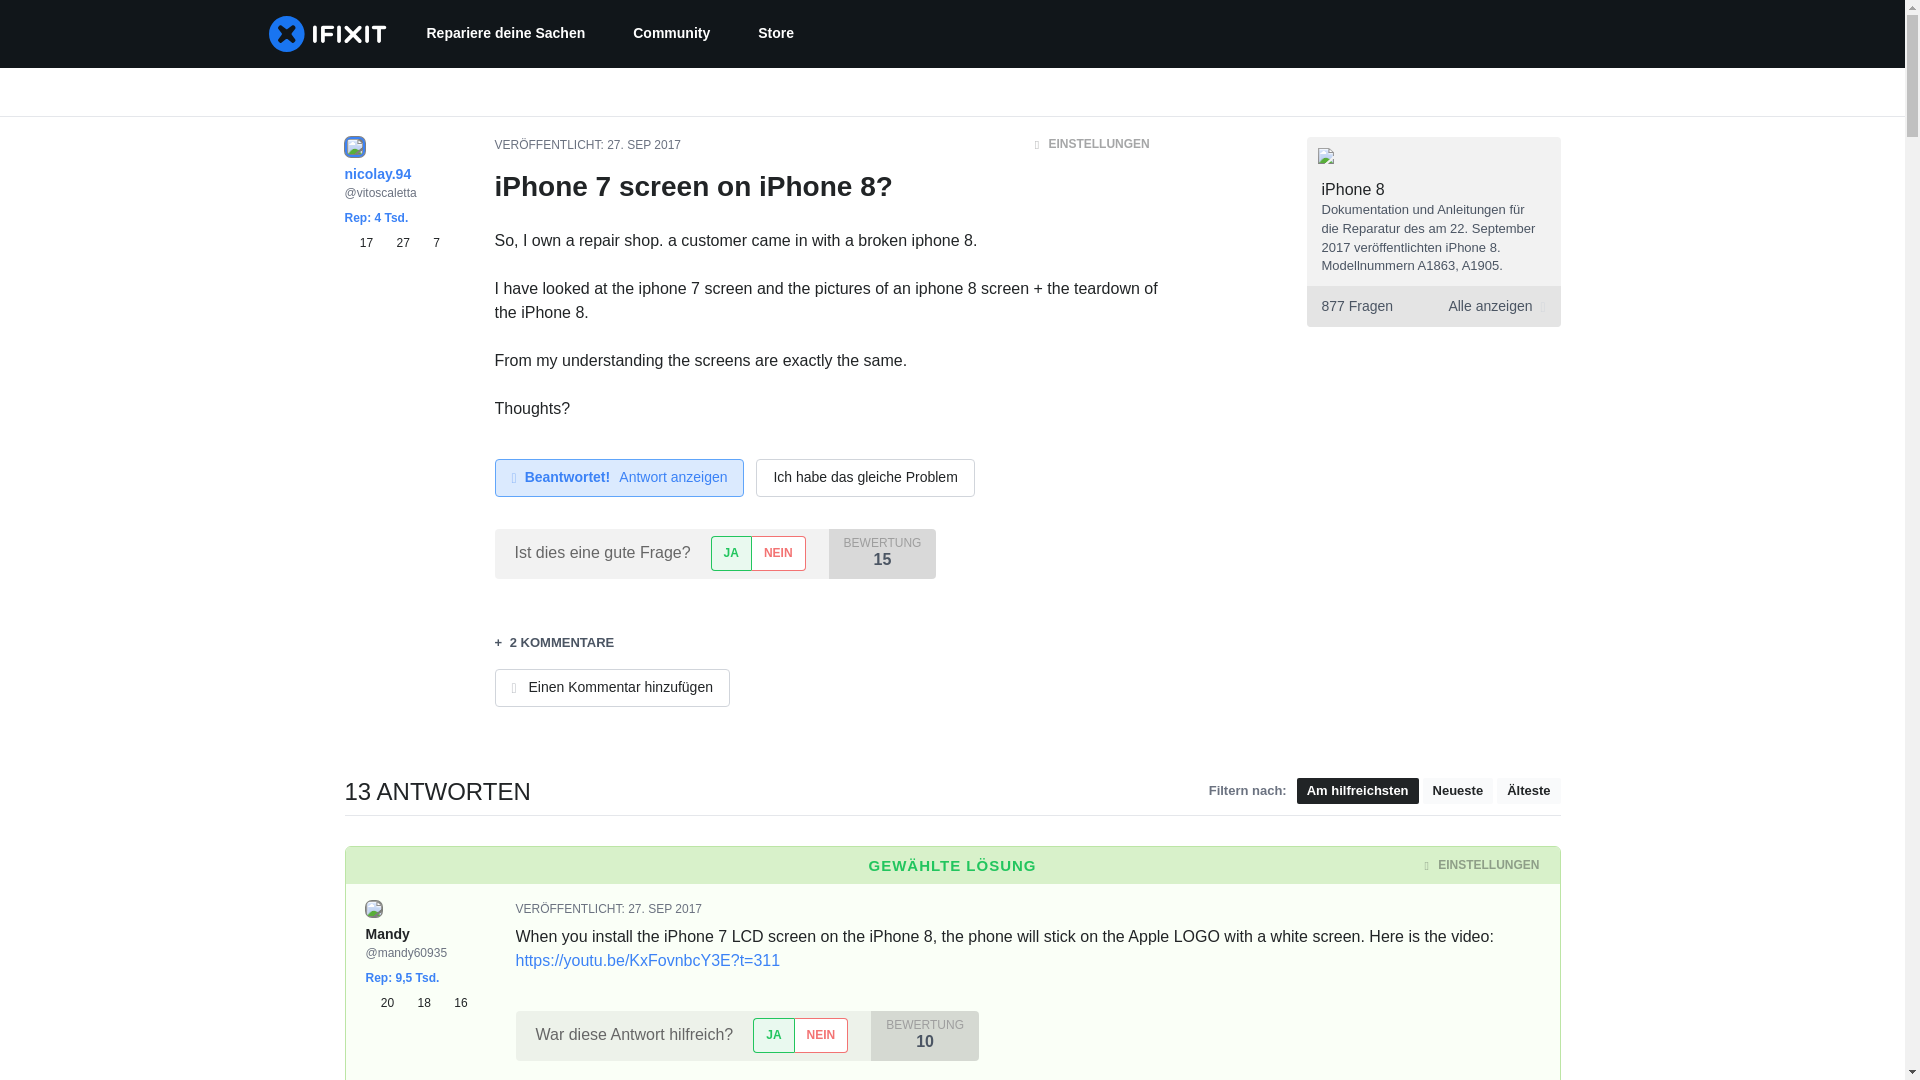  Describe the element at coordinates (399, 243) in the screenshot. I see `27 Silber Auszeichnungen` at that location.